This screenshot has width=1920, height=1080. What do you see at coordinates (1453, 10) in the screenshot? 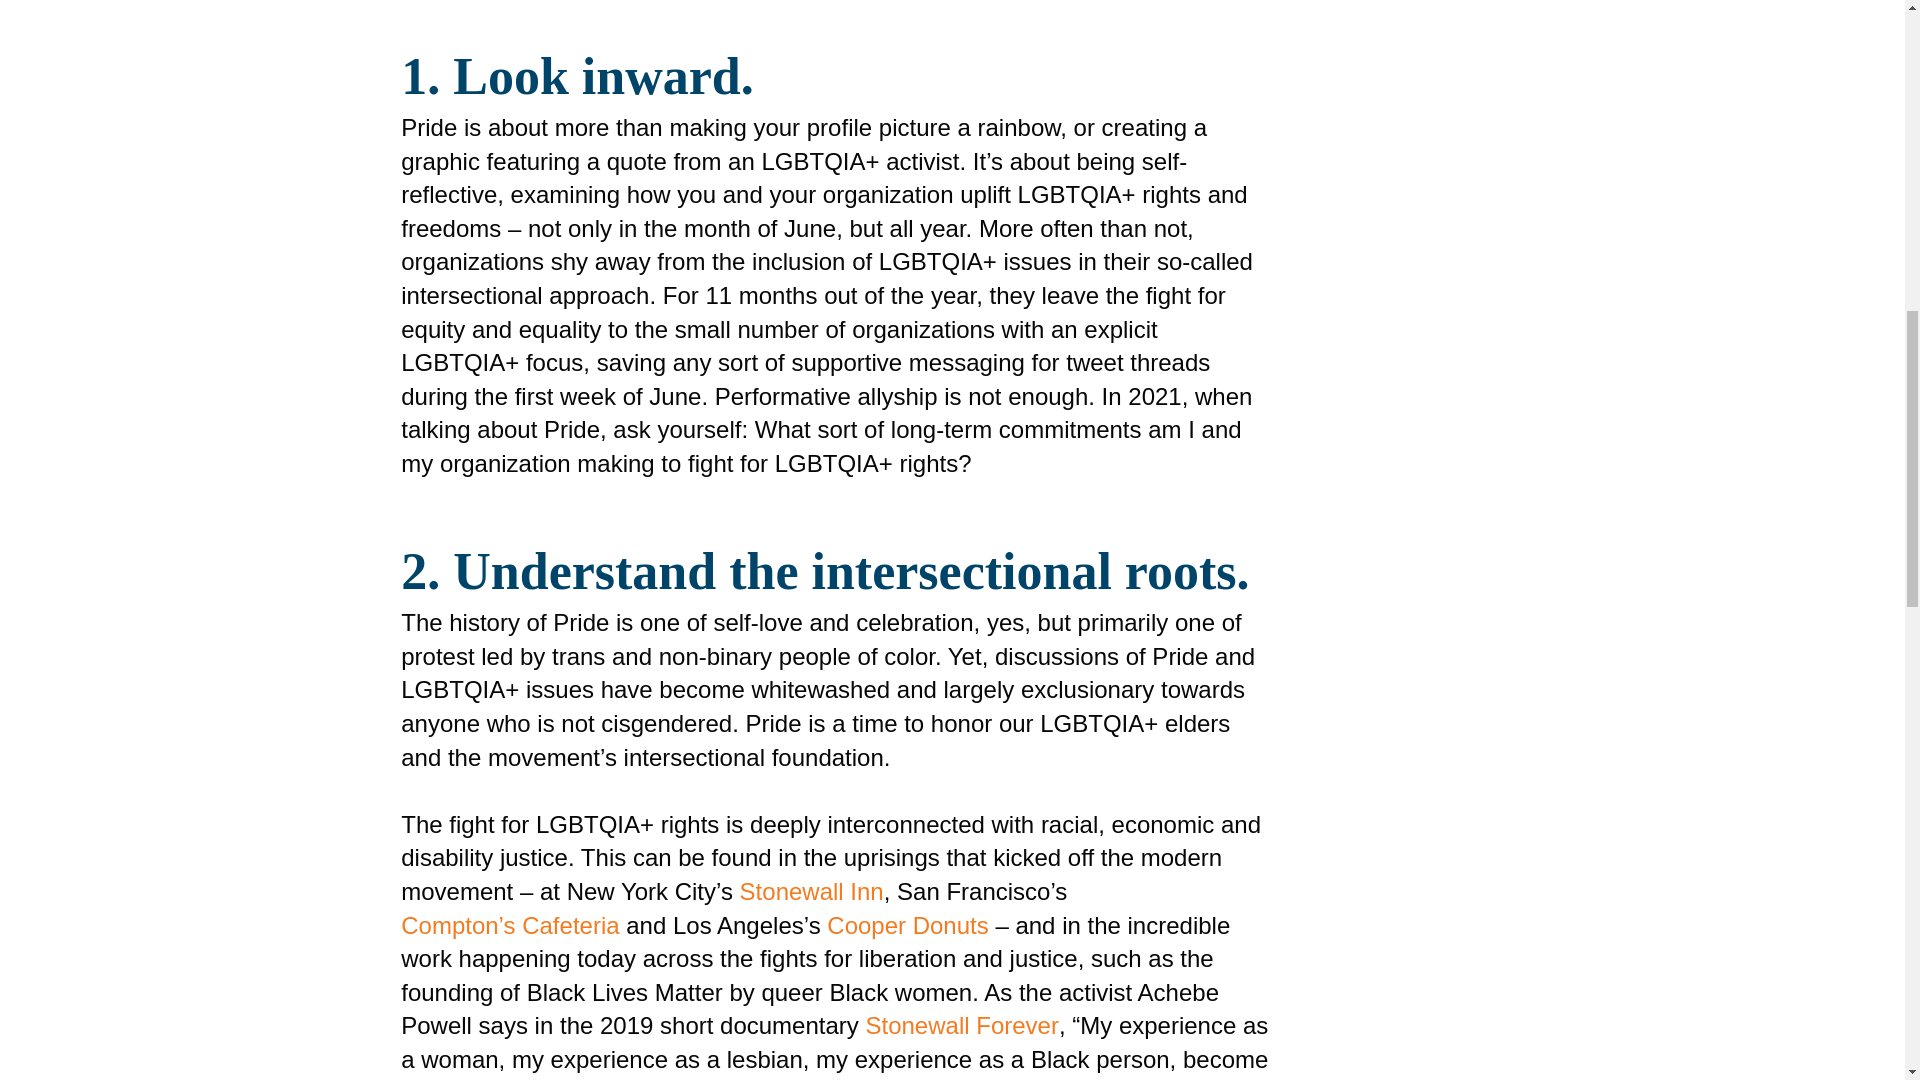
I see `Share to Email` at bounding box center [1453, 10].